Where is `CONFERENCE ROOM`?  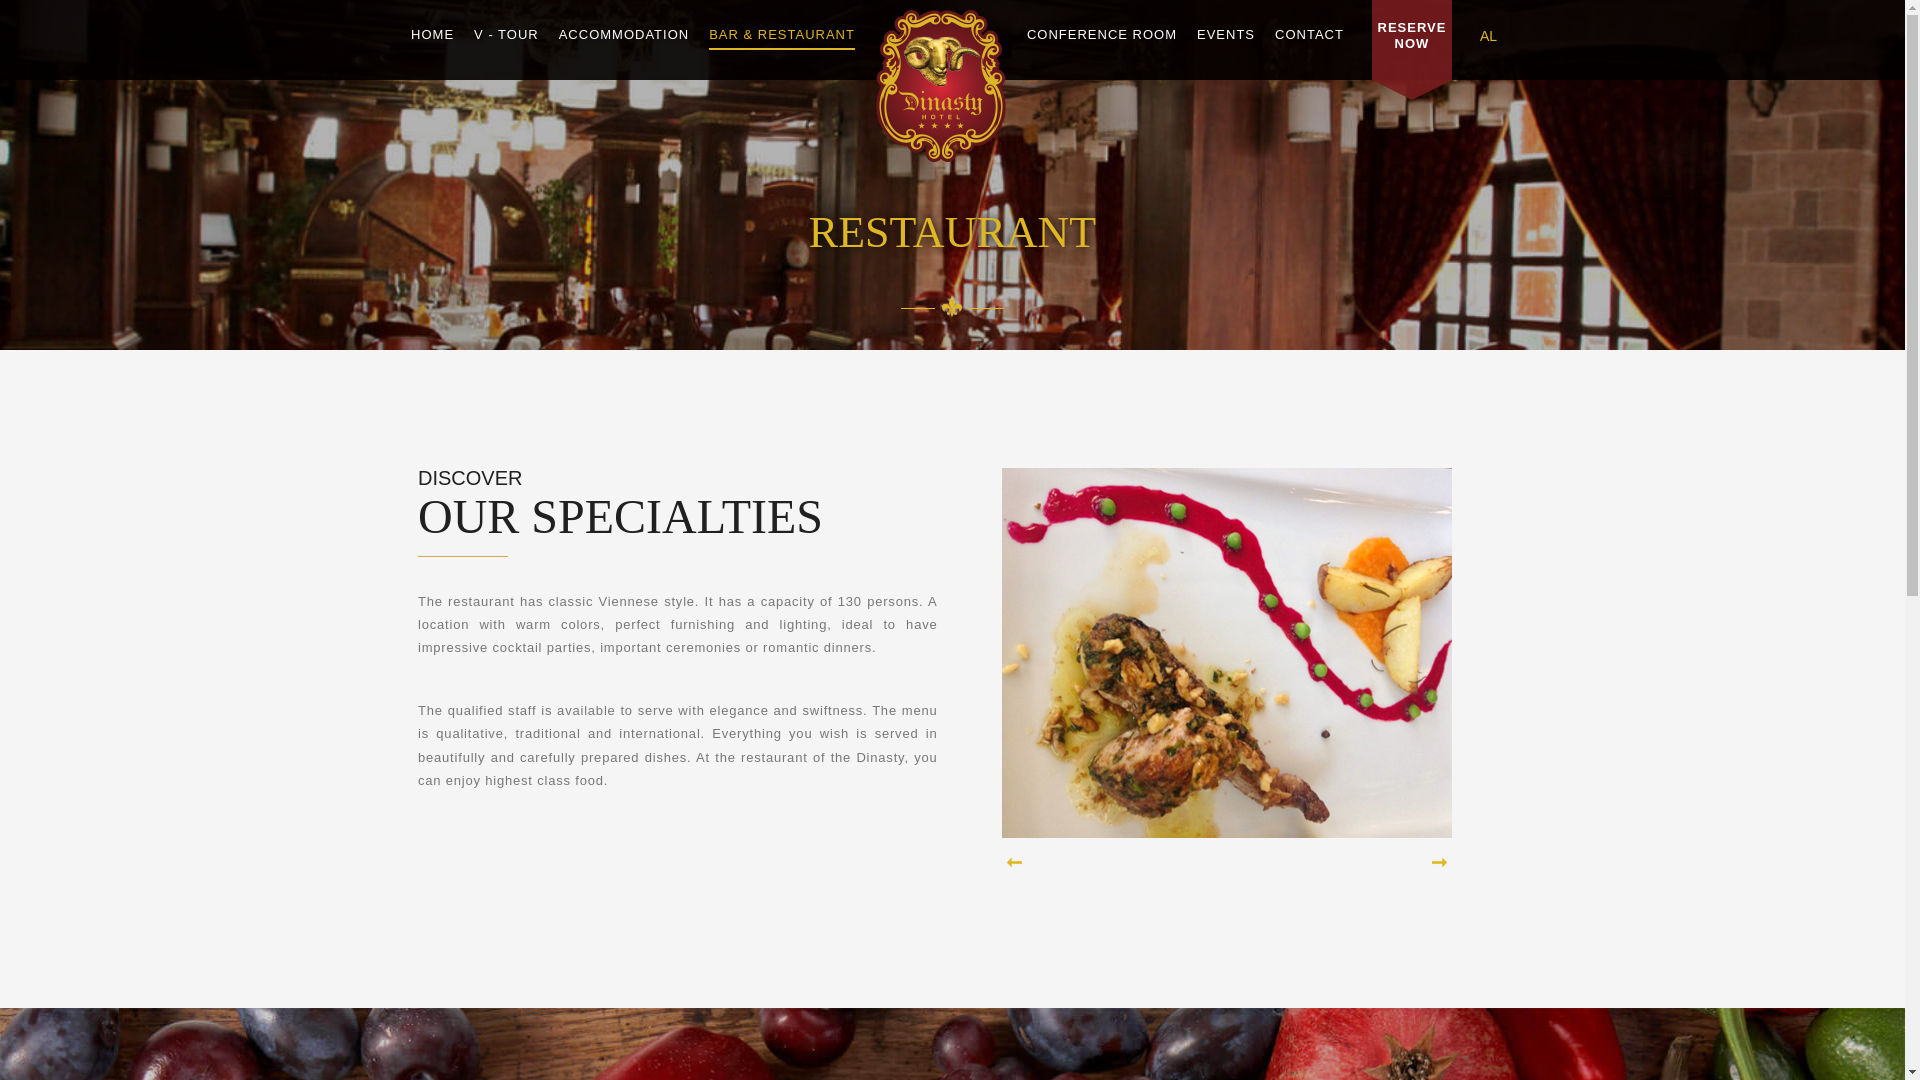
CONFERENCE ROOM is located at coordinates (1102, 34).